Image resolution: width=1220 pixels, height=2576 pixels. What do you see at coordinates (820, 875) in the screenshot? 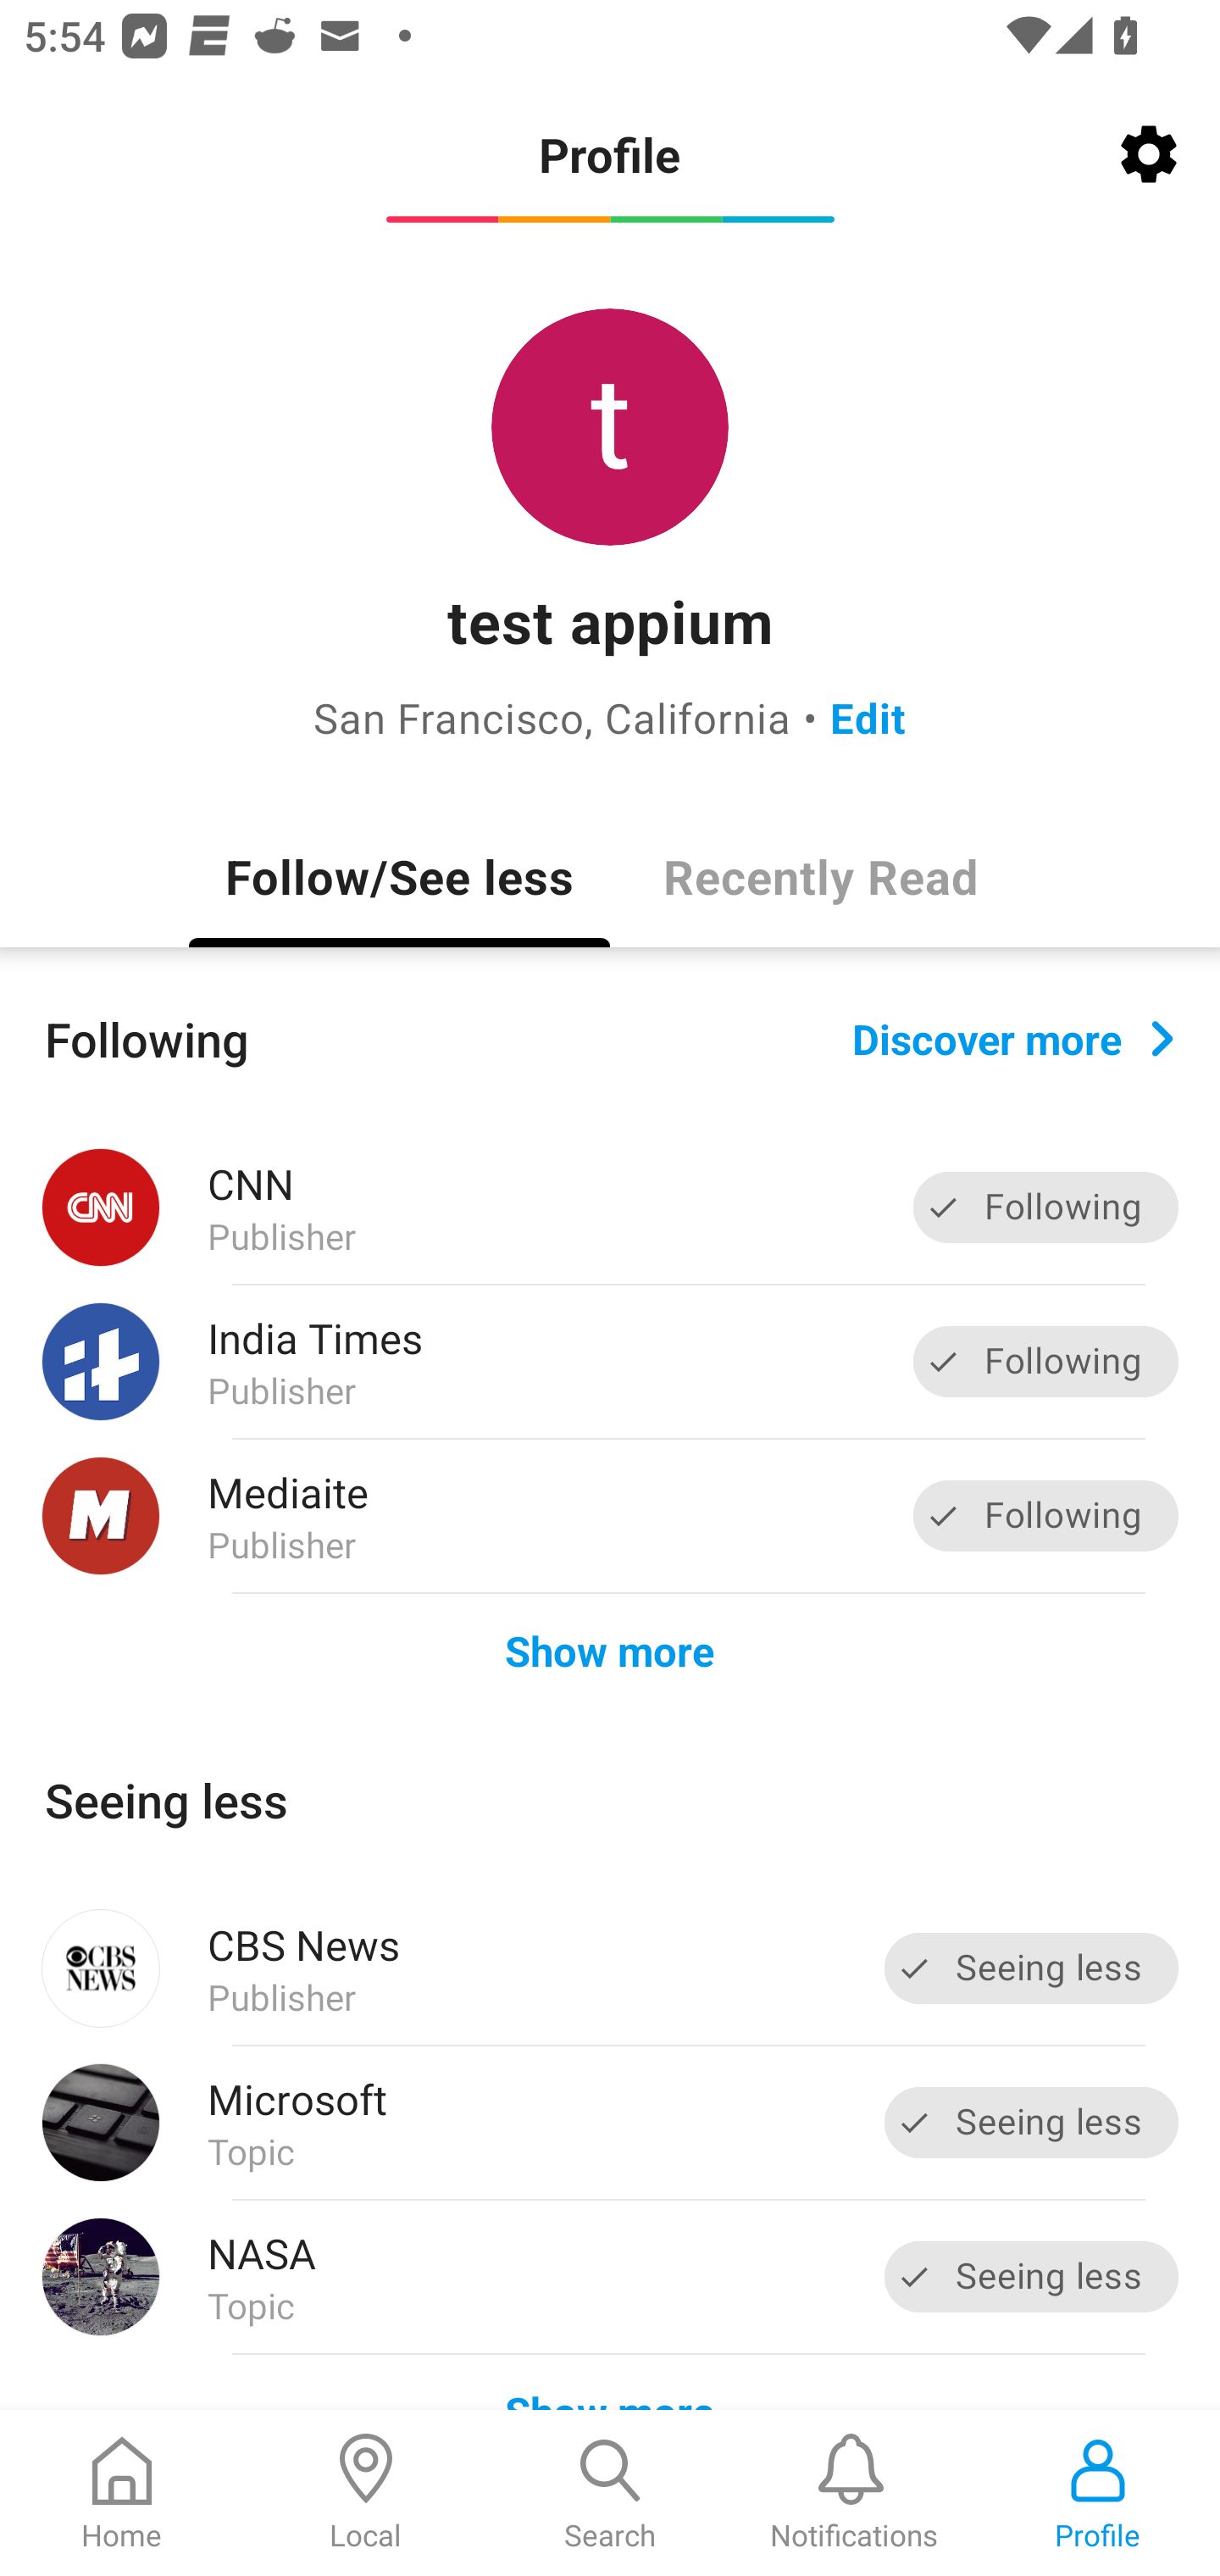
I see `Recently Read` at bounding box center [820, 875].